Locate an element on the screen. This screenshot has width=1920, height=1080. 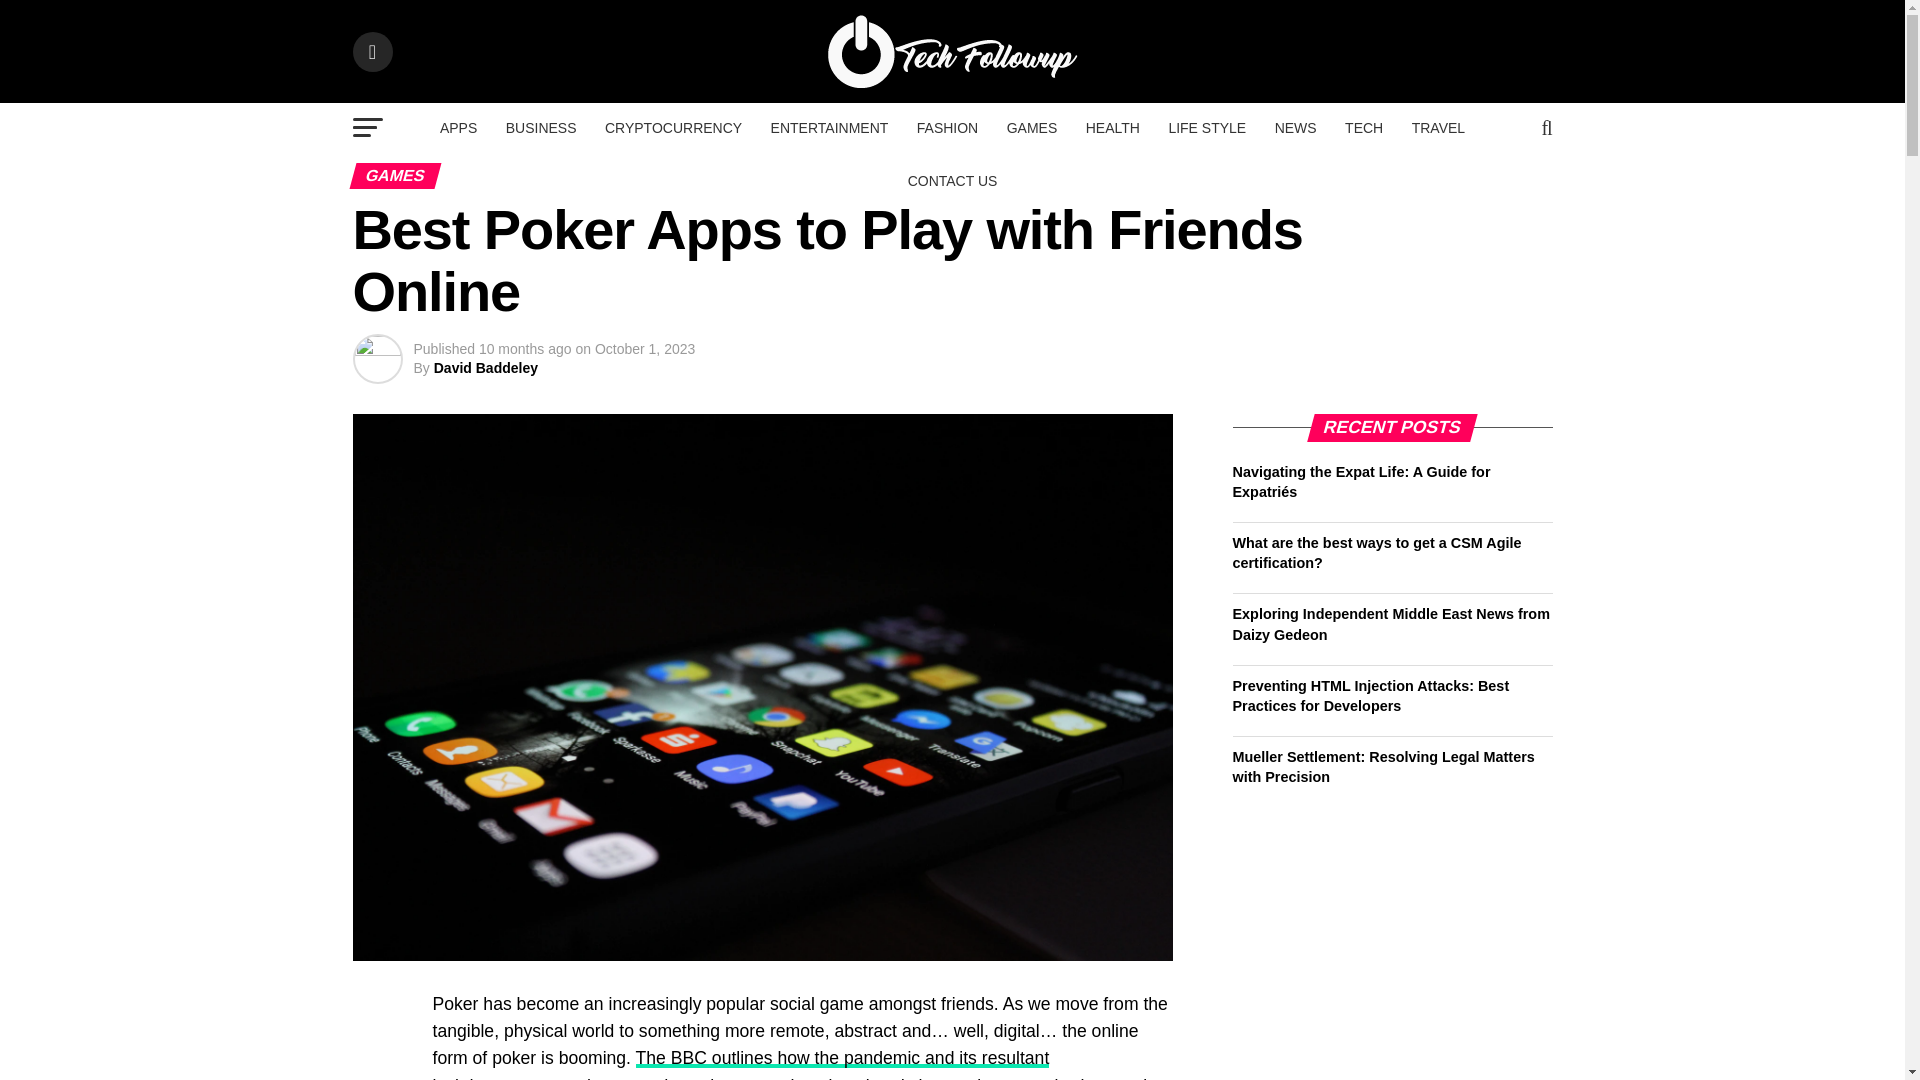
Posts by David Baddeley is located at coordinates (485, 367).